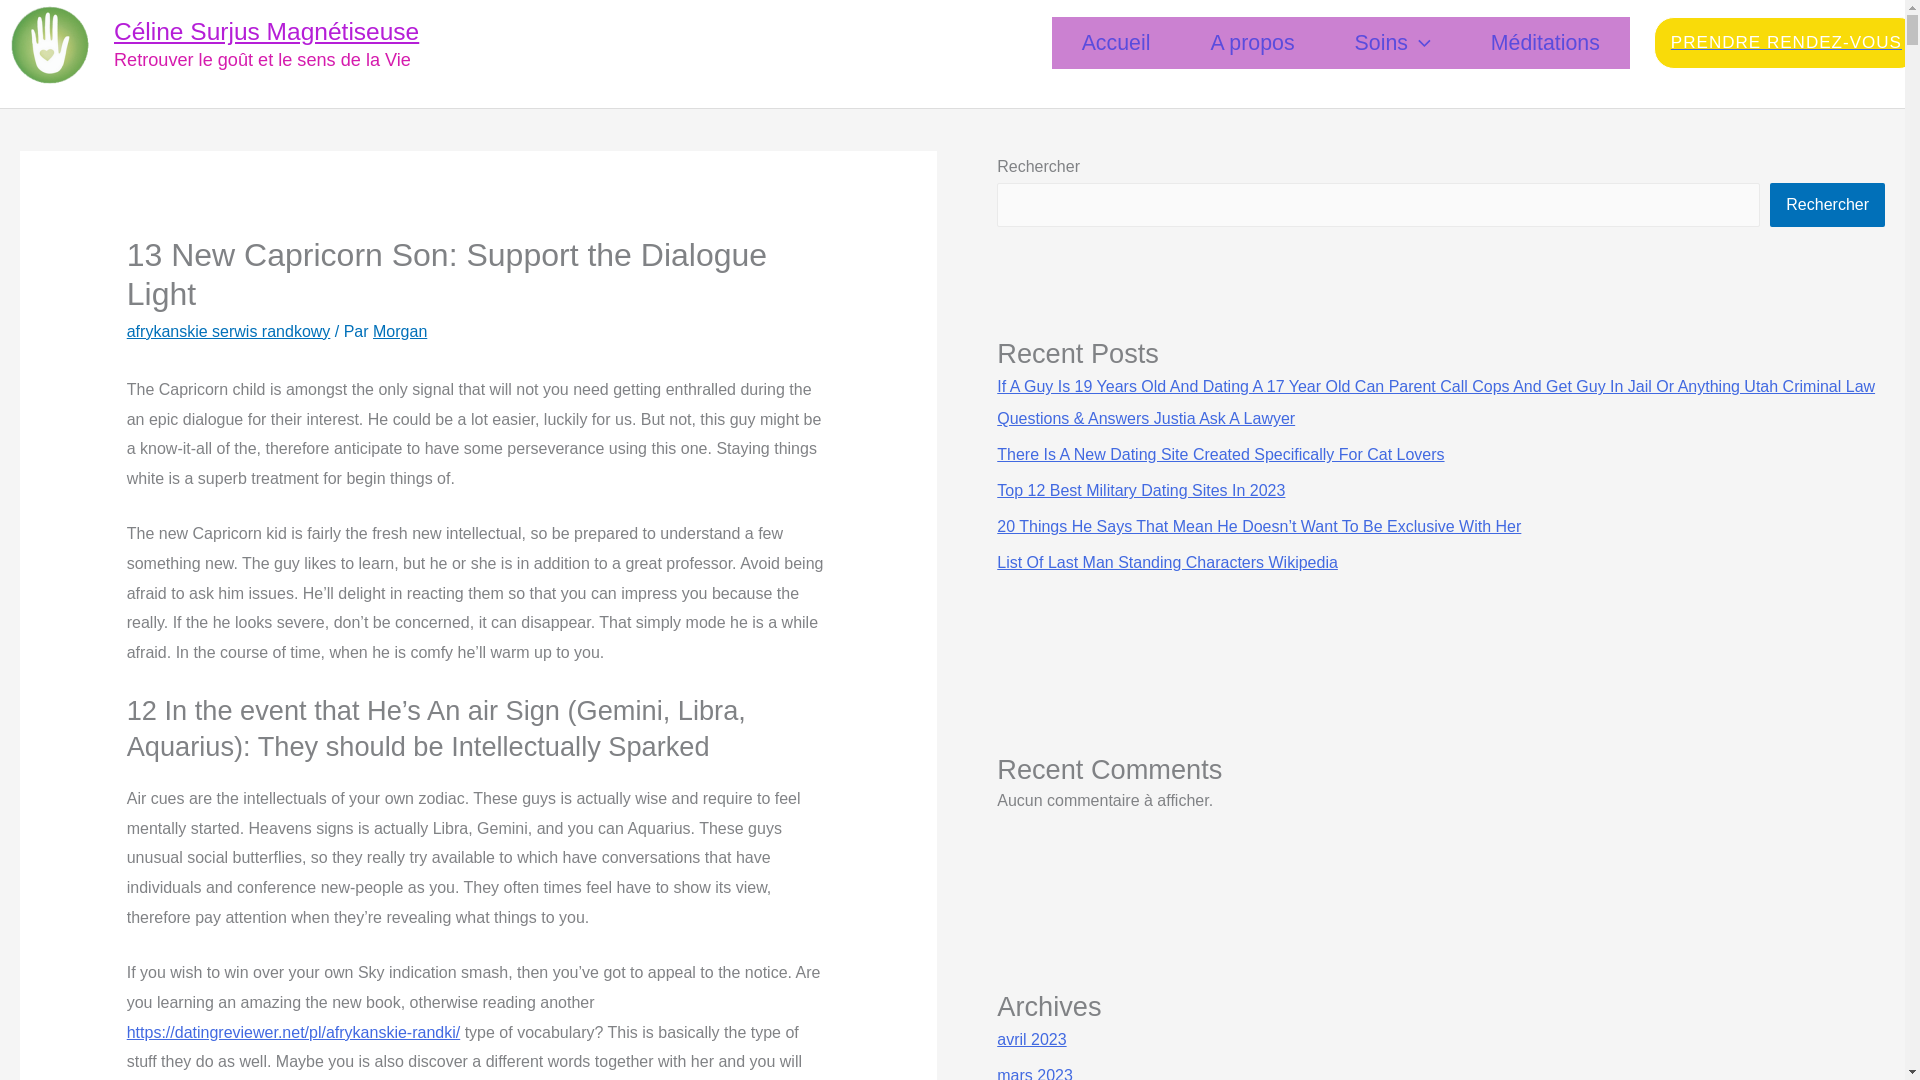  Describe the element at coordinates (1116, 44) in the screenshot. I see `Accueil` at that location.